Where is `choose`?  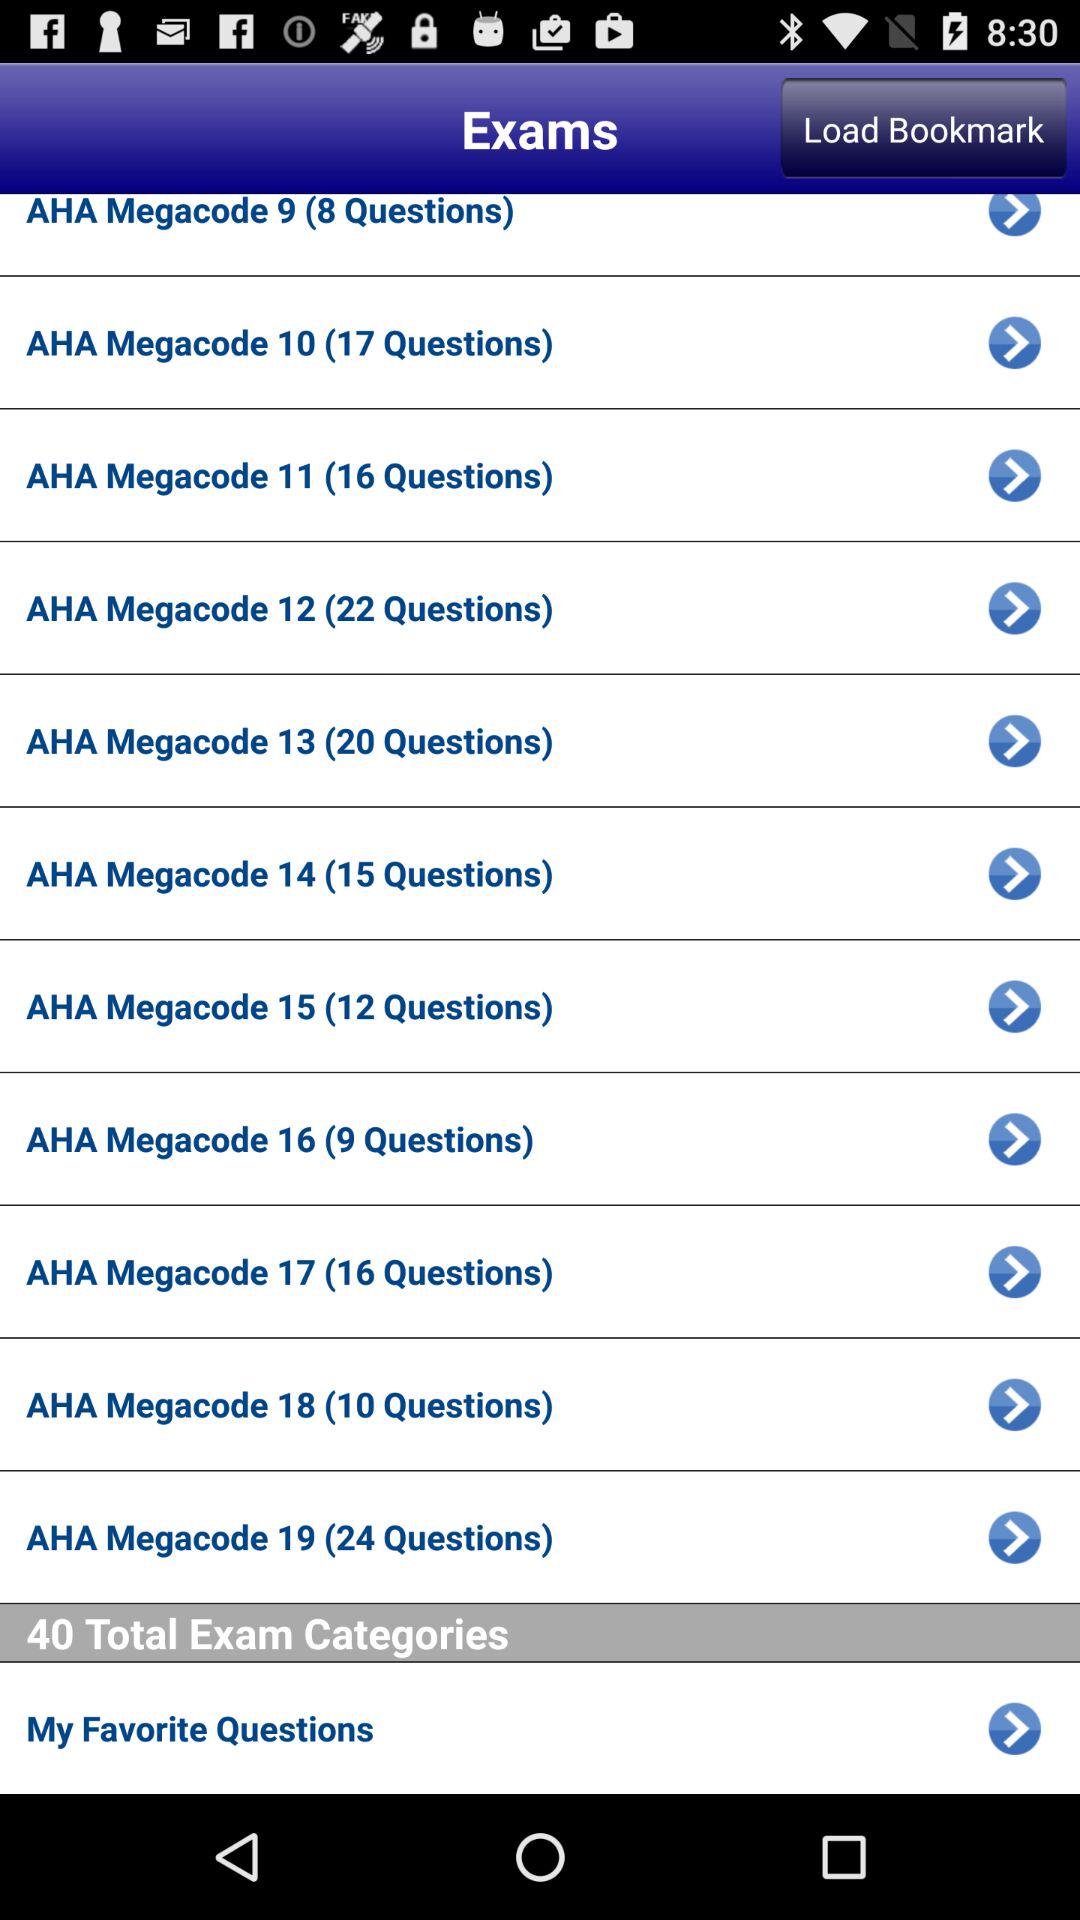 choose is located at coordinates (1014, 873).